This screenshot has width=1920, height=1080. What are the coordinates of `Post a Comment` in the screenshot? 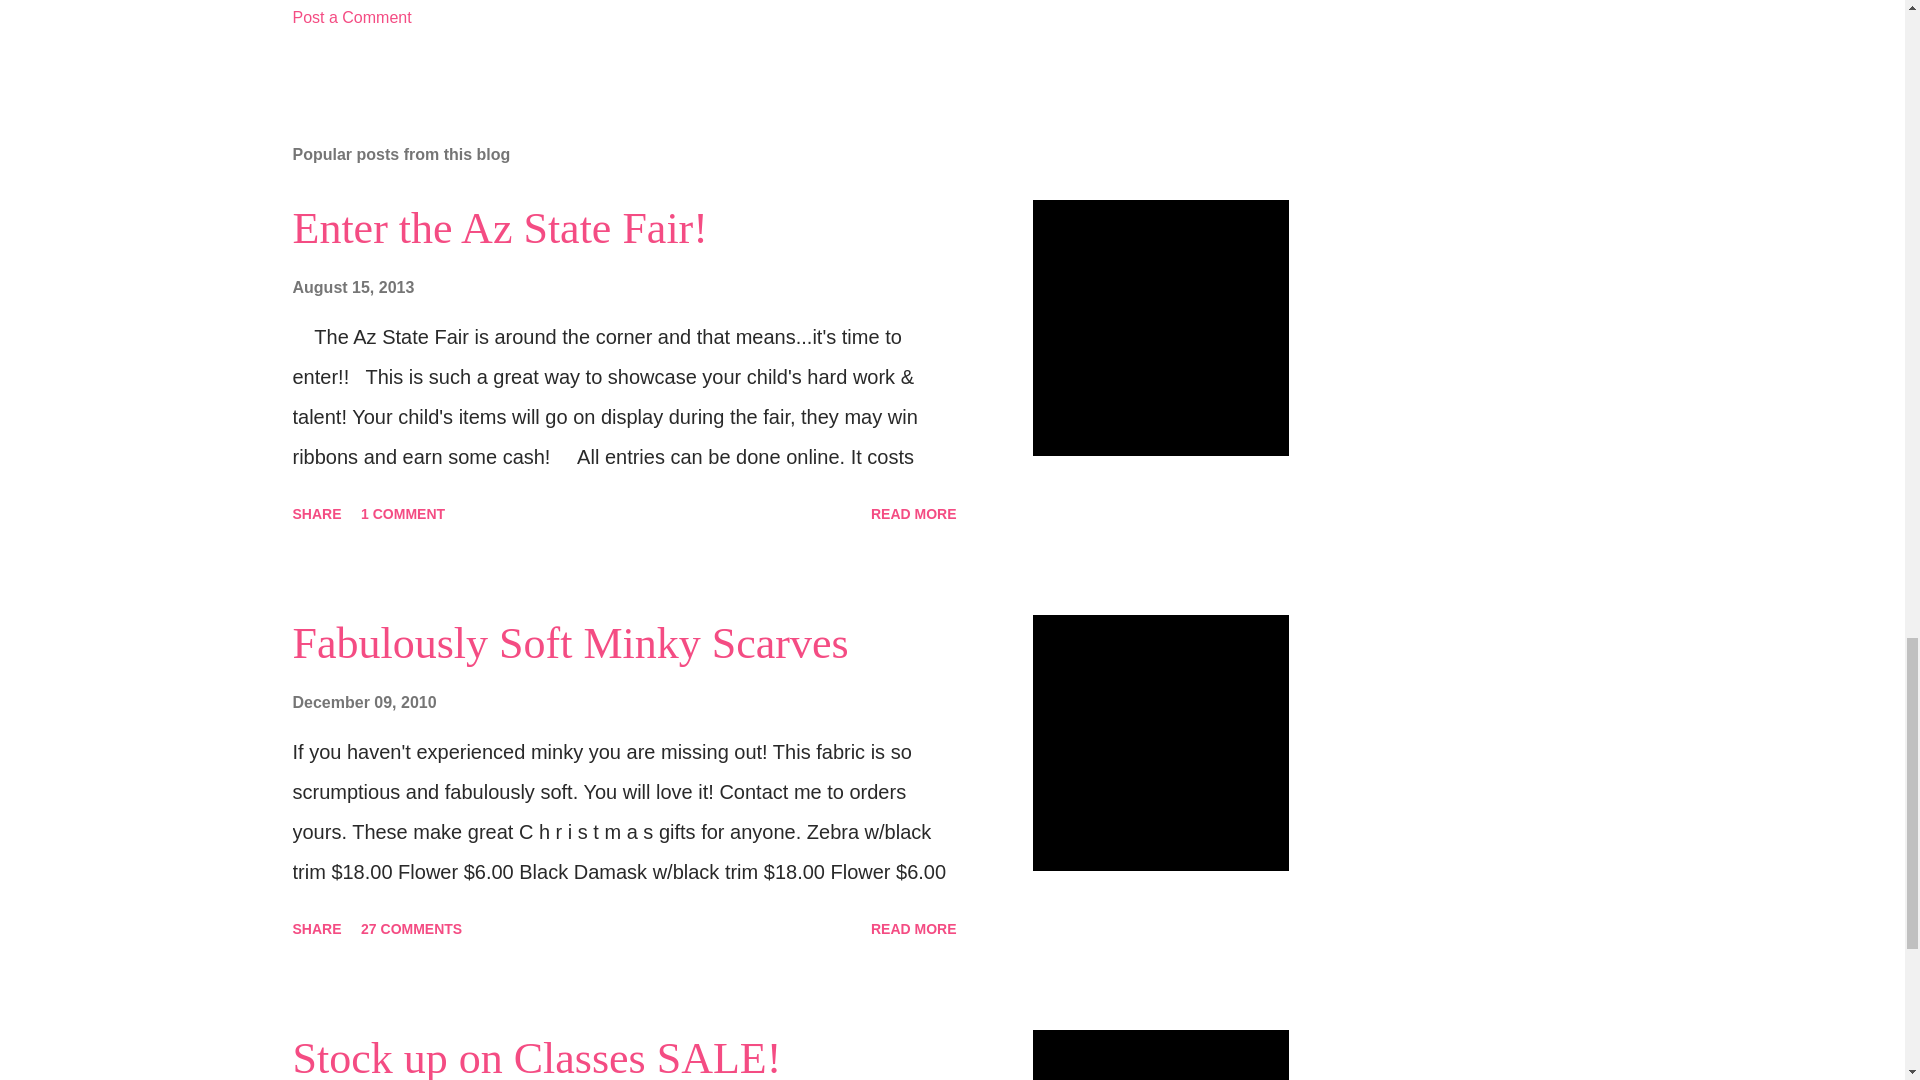 It's located at (350, 16).